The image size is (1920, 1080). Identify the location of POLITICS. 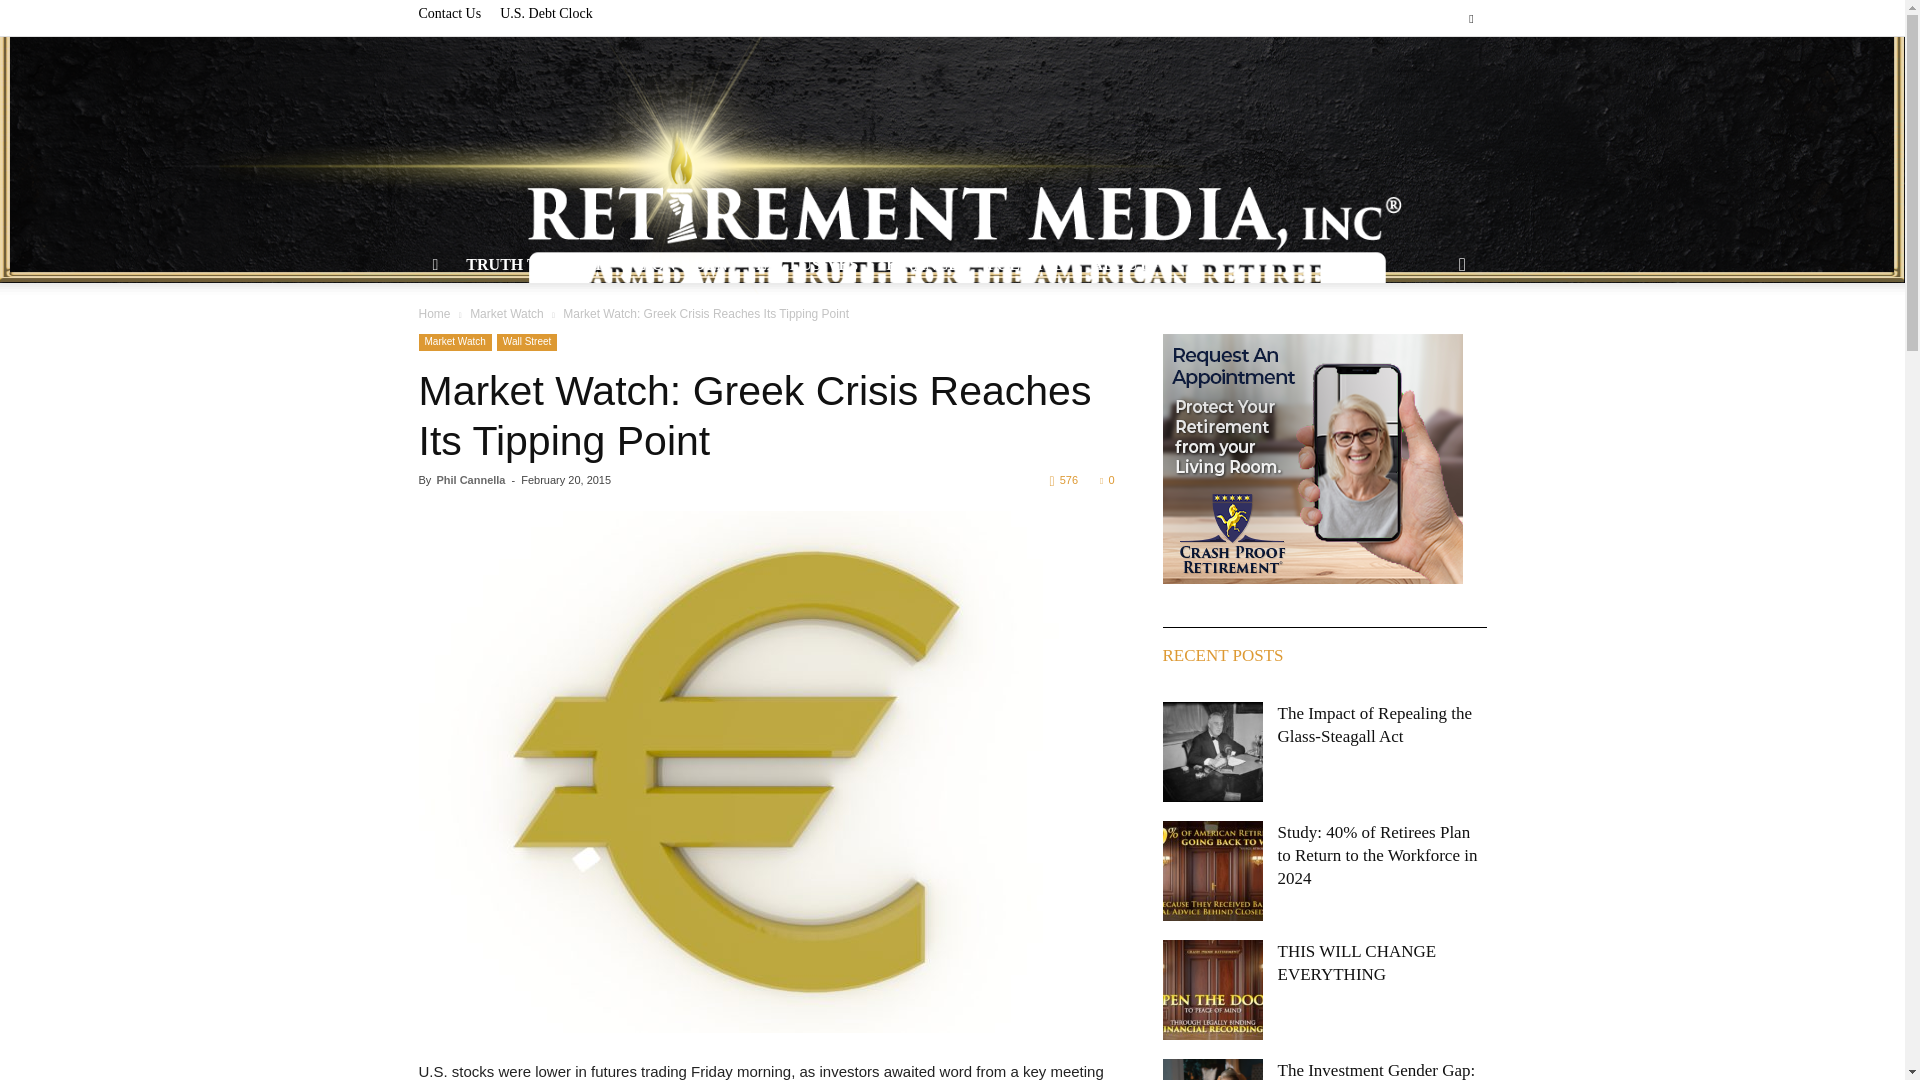
(1025, 264).